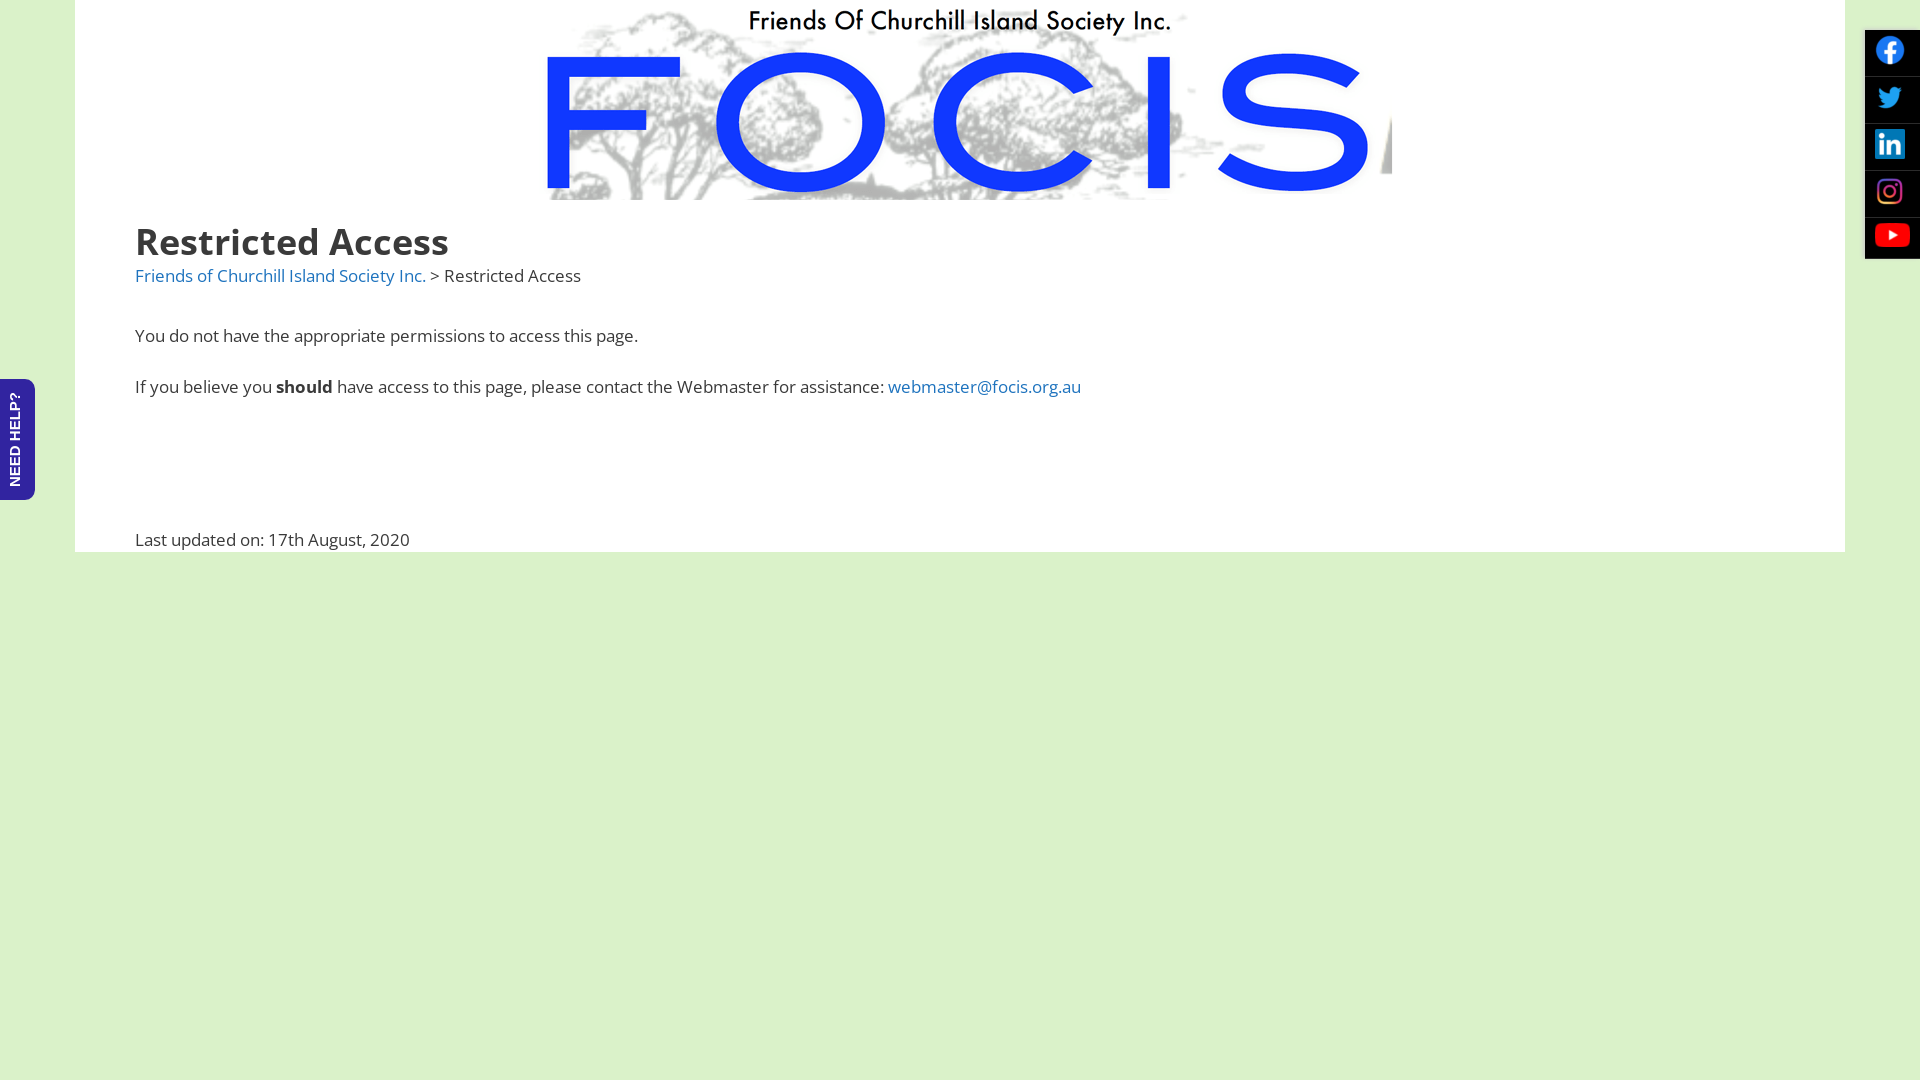  What do you see at coordinates (1890, 50) in the screenshot?
I see `Facebook` at bounding box center [1890, 50].